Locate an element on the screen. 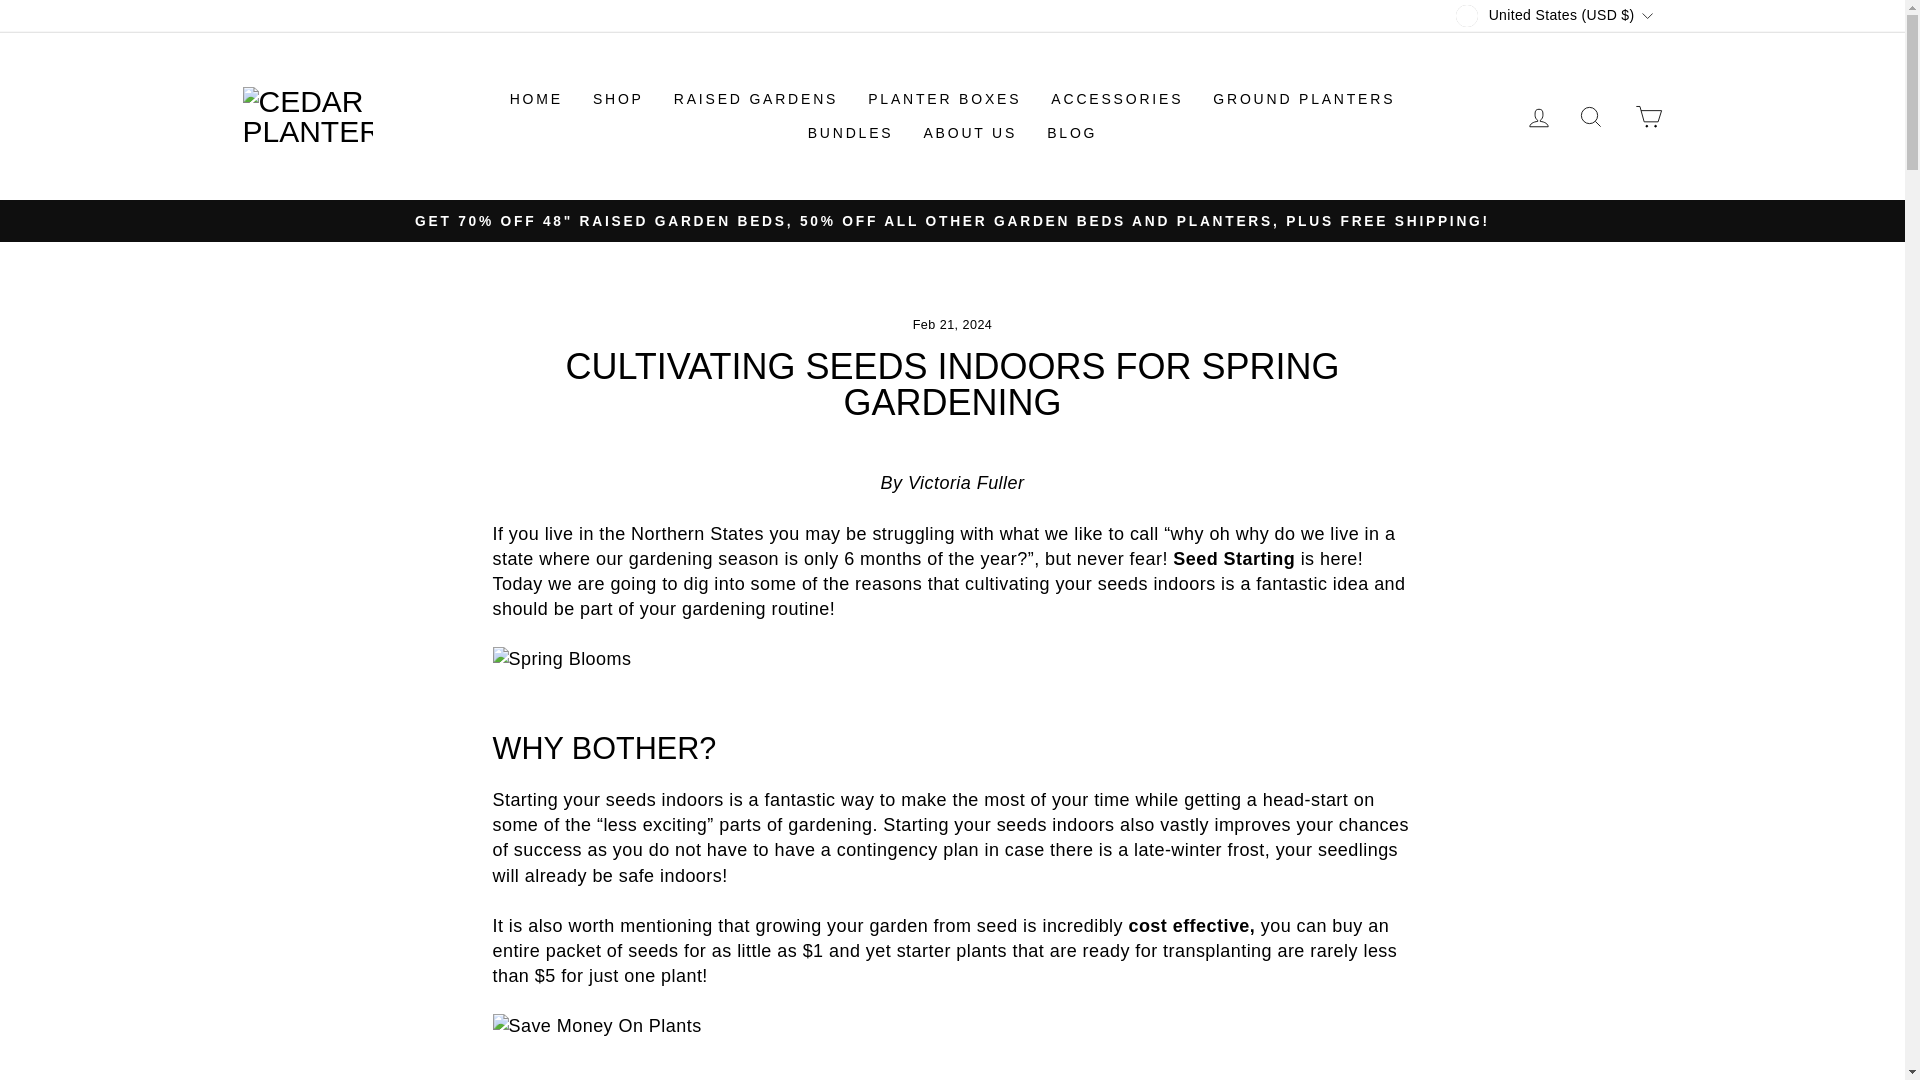 This screenshot has width=1920, height=1080. SHOP is located at coordinates (618, 99).